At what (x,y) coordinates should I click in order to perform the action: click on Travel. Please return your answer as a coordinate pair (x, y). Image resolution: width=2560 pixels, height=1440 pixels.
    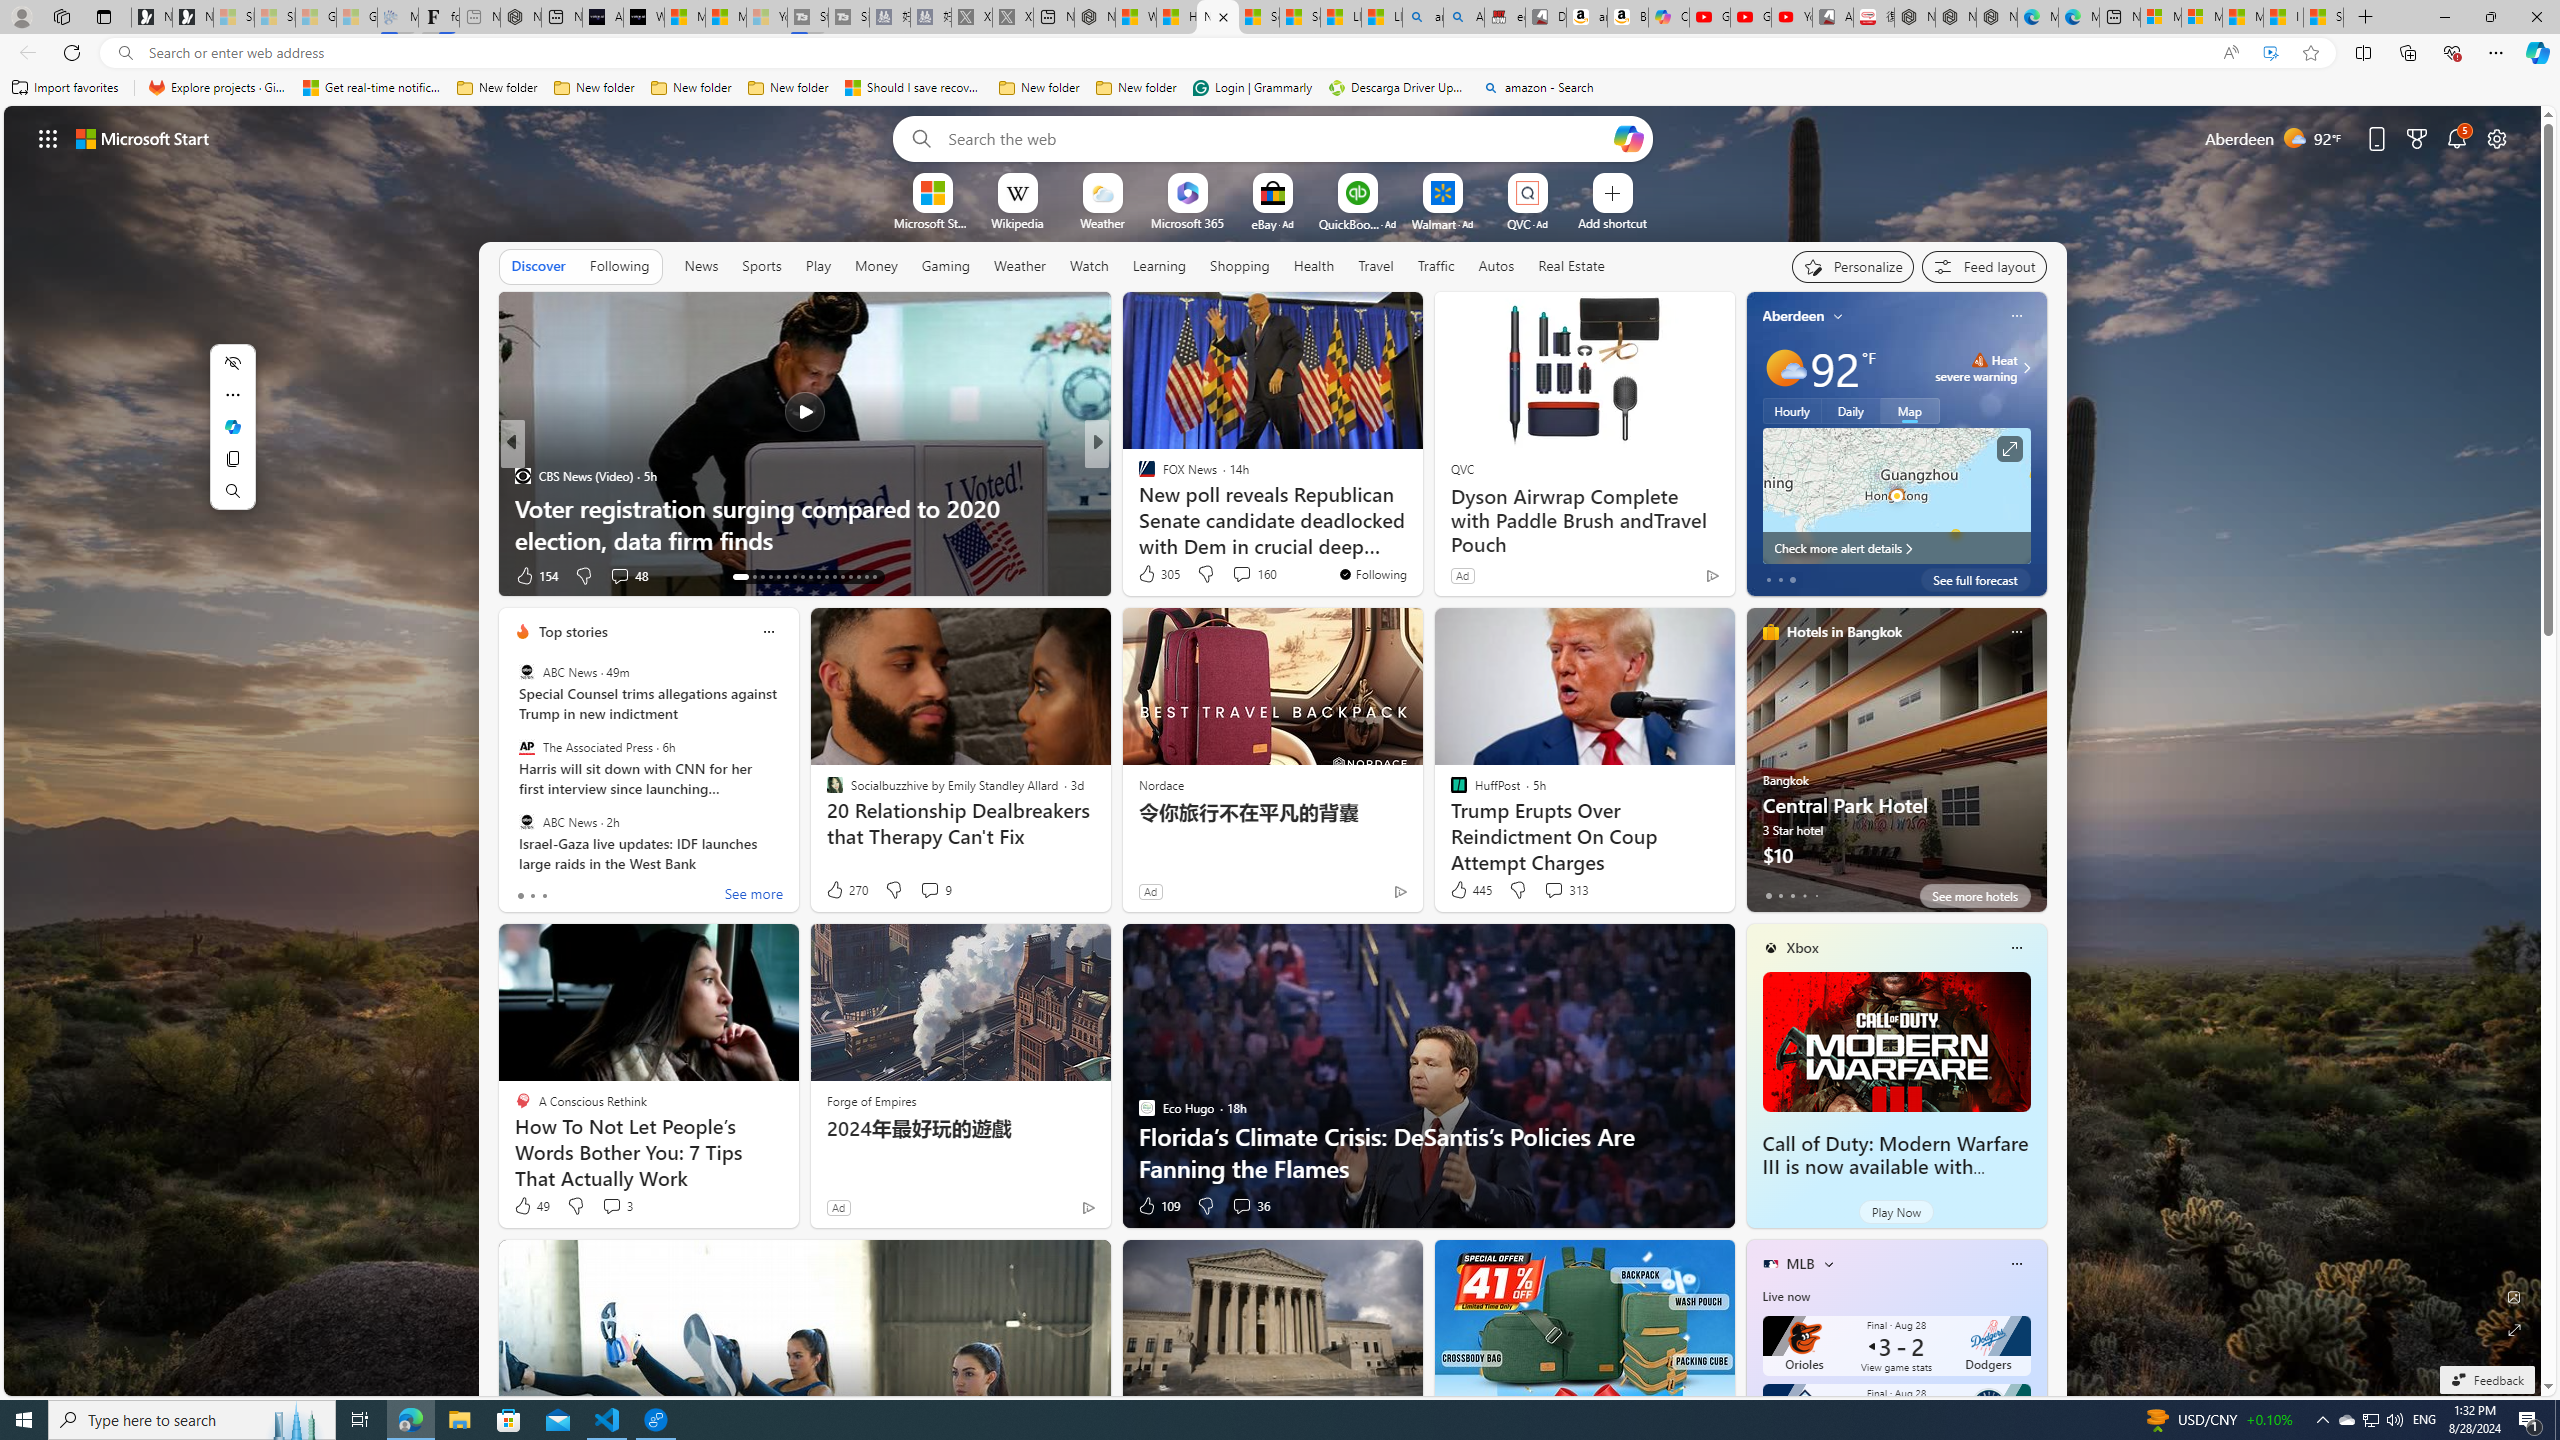
    Looking at the image, I should click on (1376, 266).